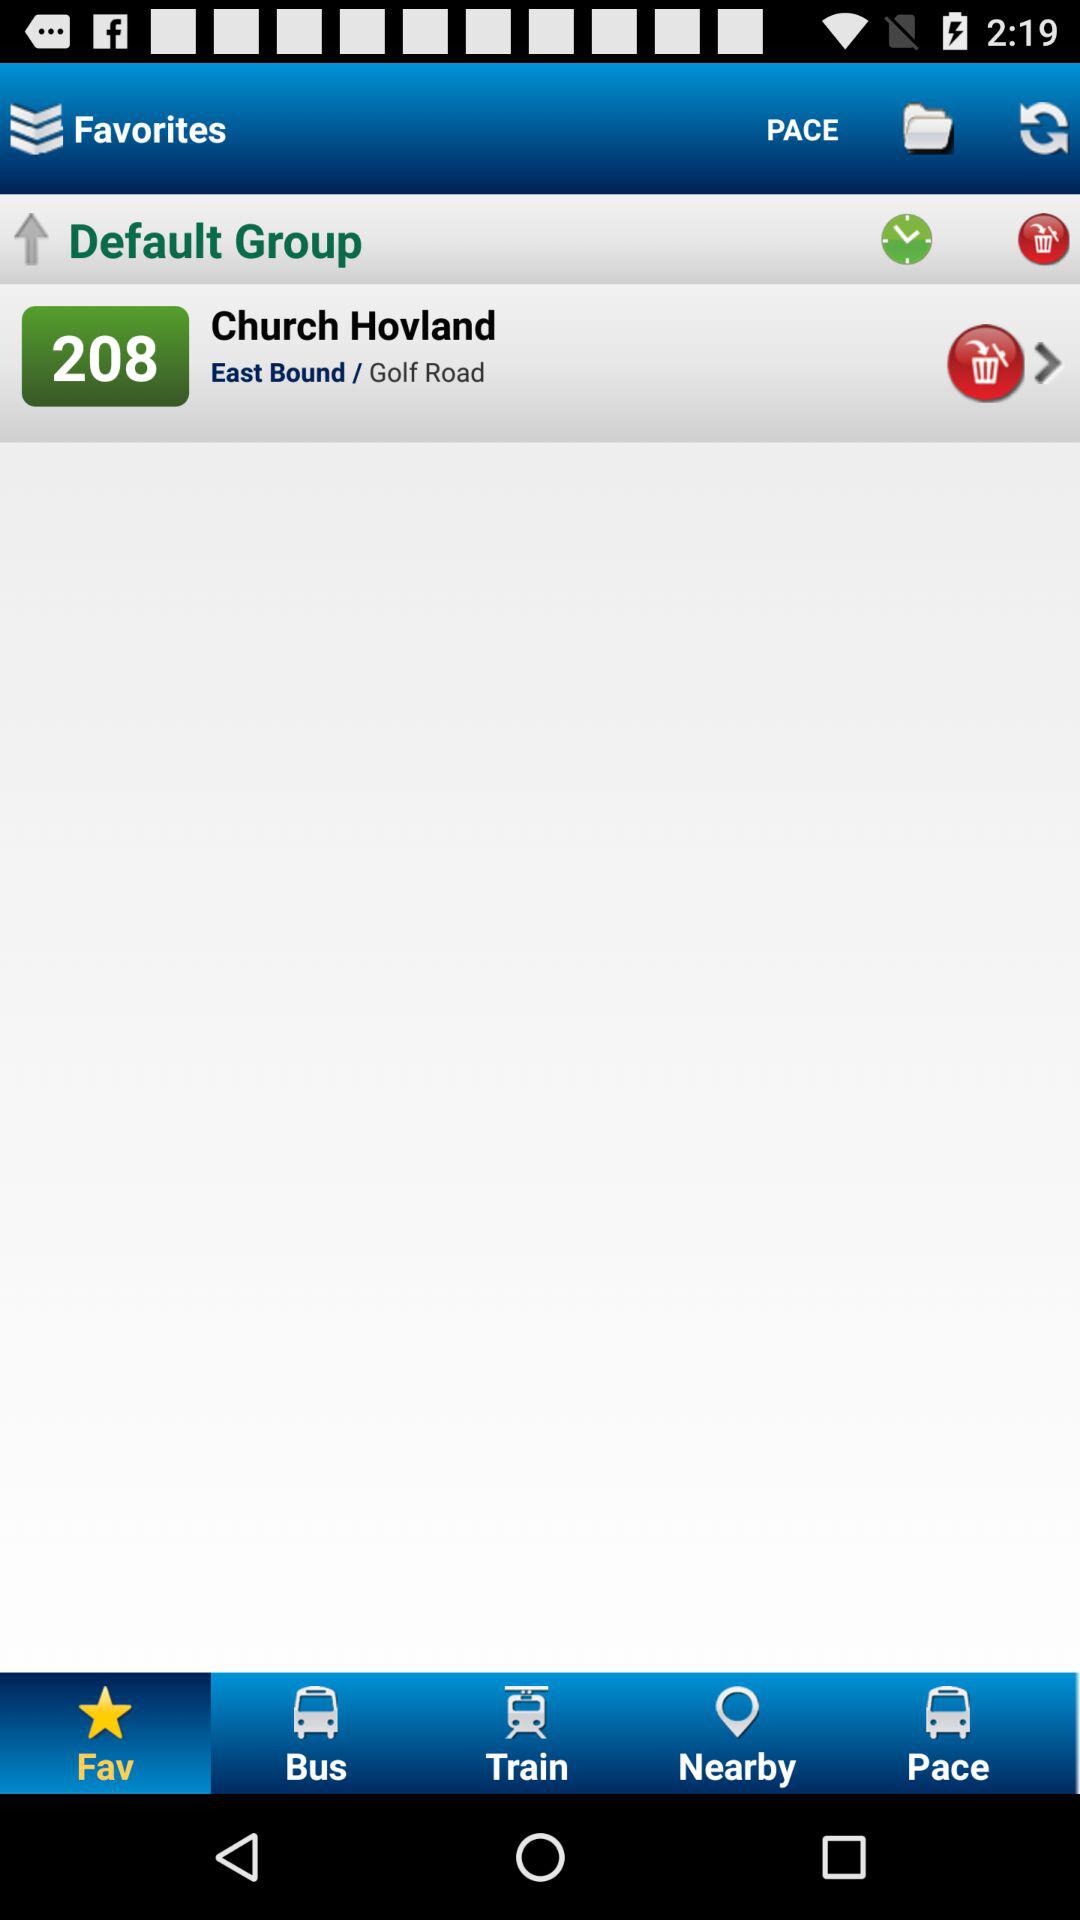  Describe the element at coordinates (907, 240) in the screenshot. I see `go to the clock icon beside the default group` at that location.